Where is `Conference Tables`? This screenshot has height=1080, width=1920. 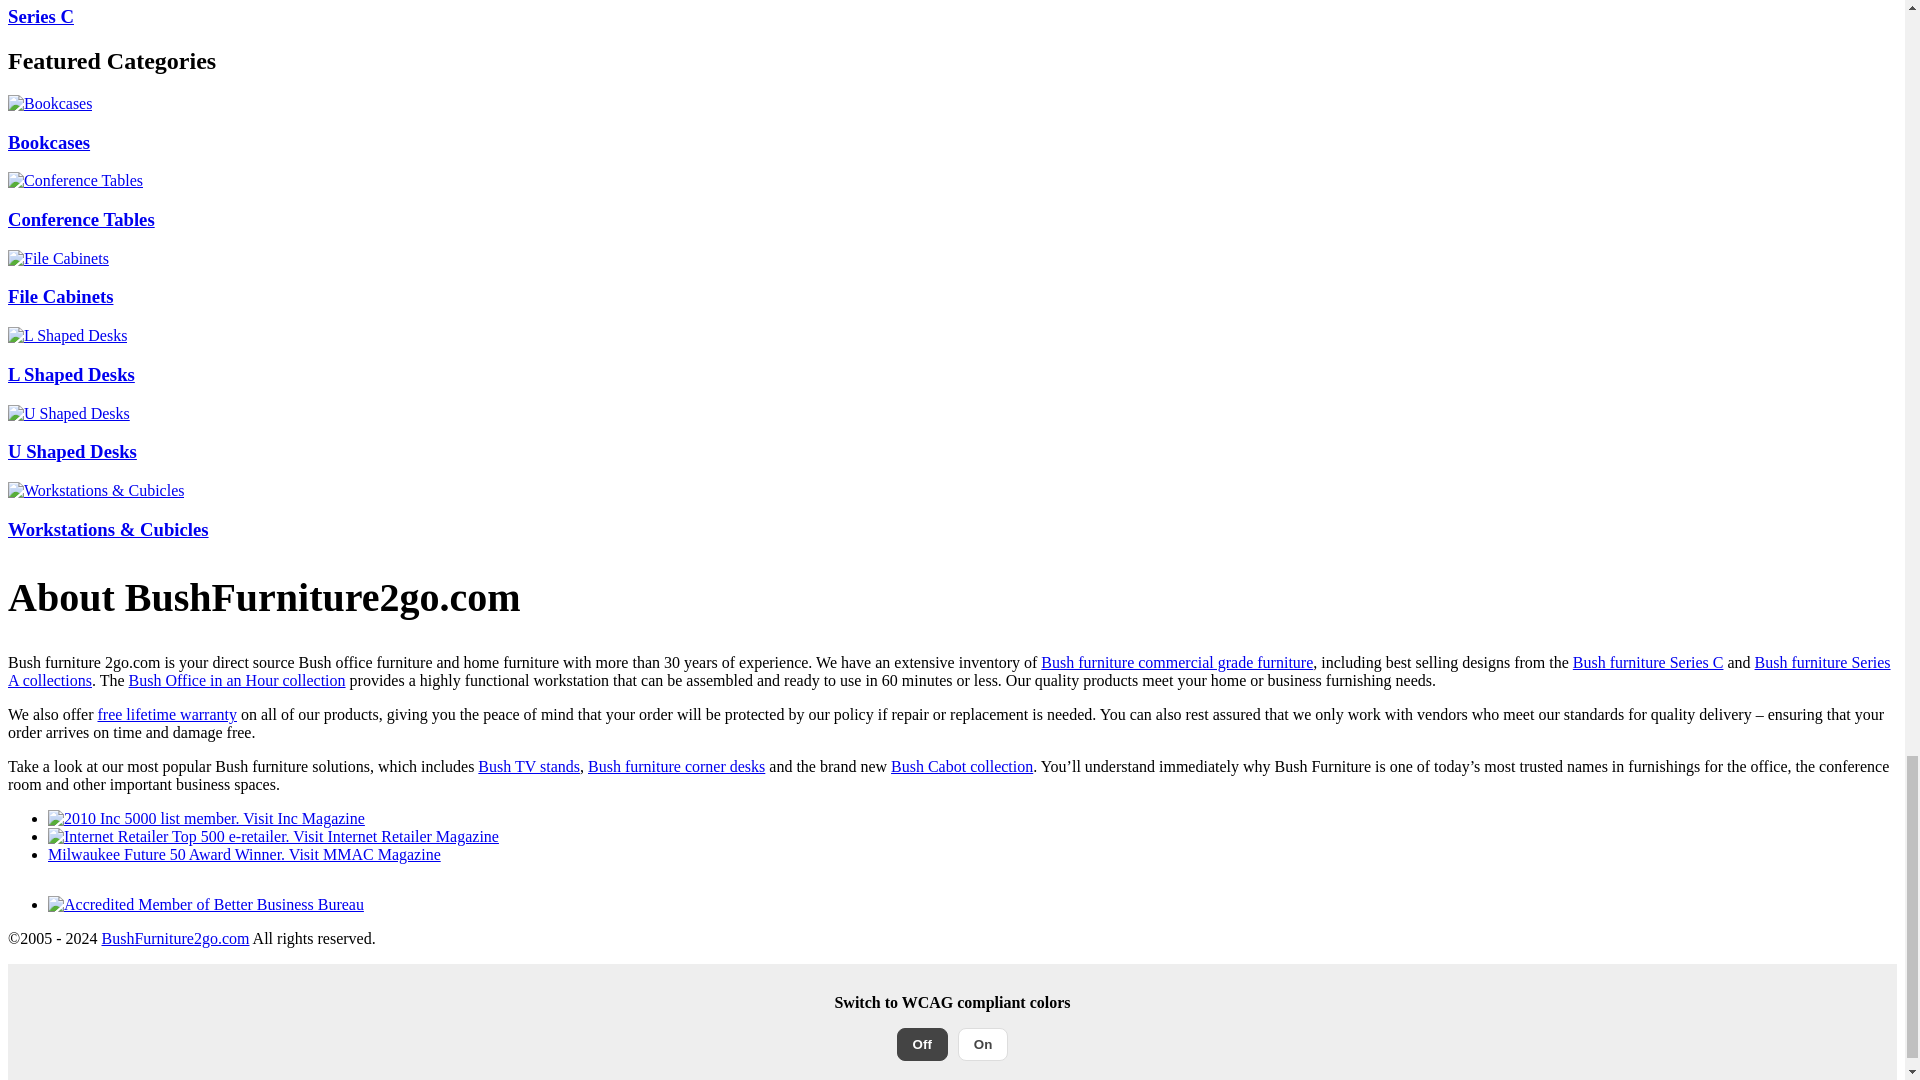
Conference Tables is located at coordinates (74, 180).